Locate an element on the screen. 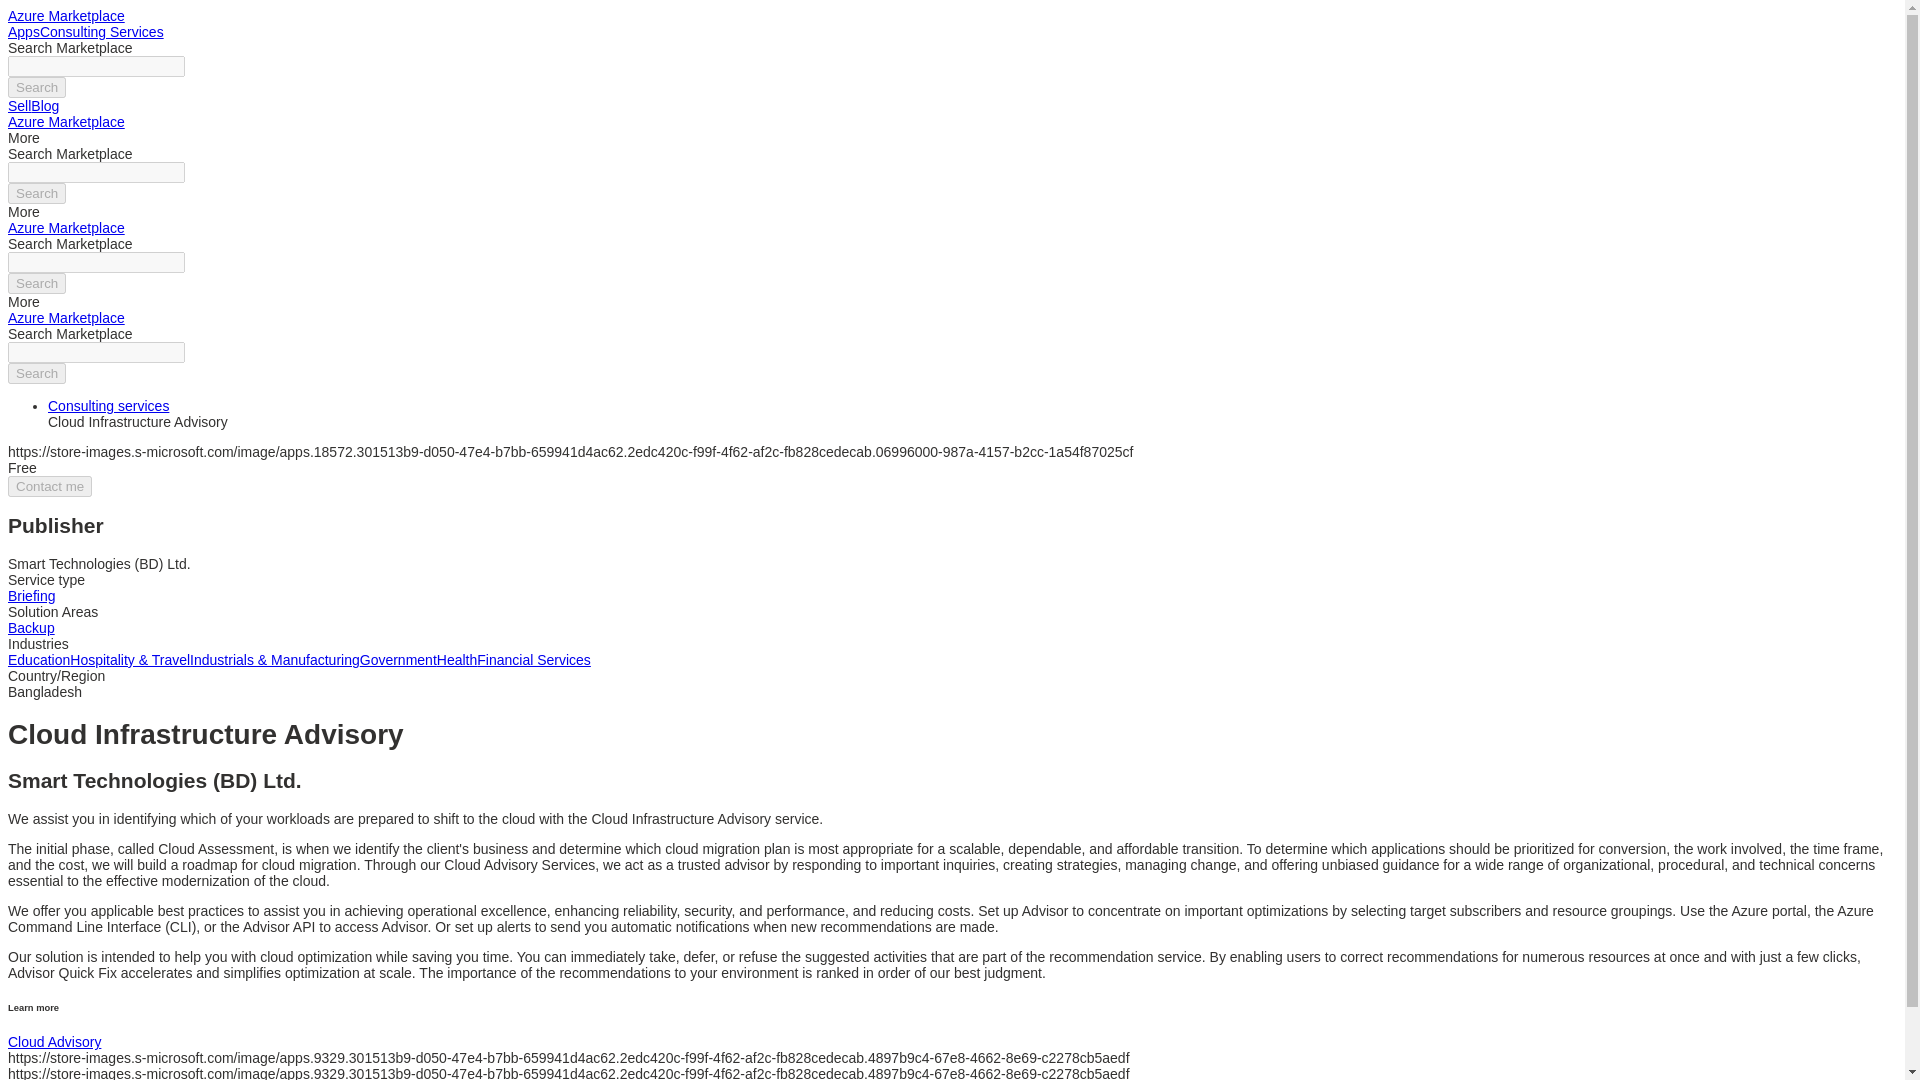  Consulting Services is located at coordinates (102, 31).